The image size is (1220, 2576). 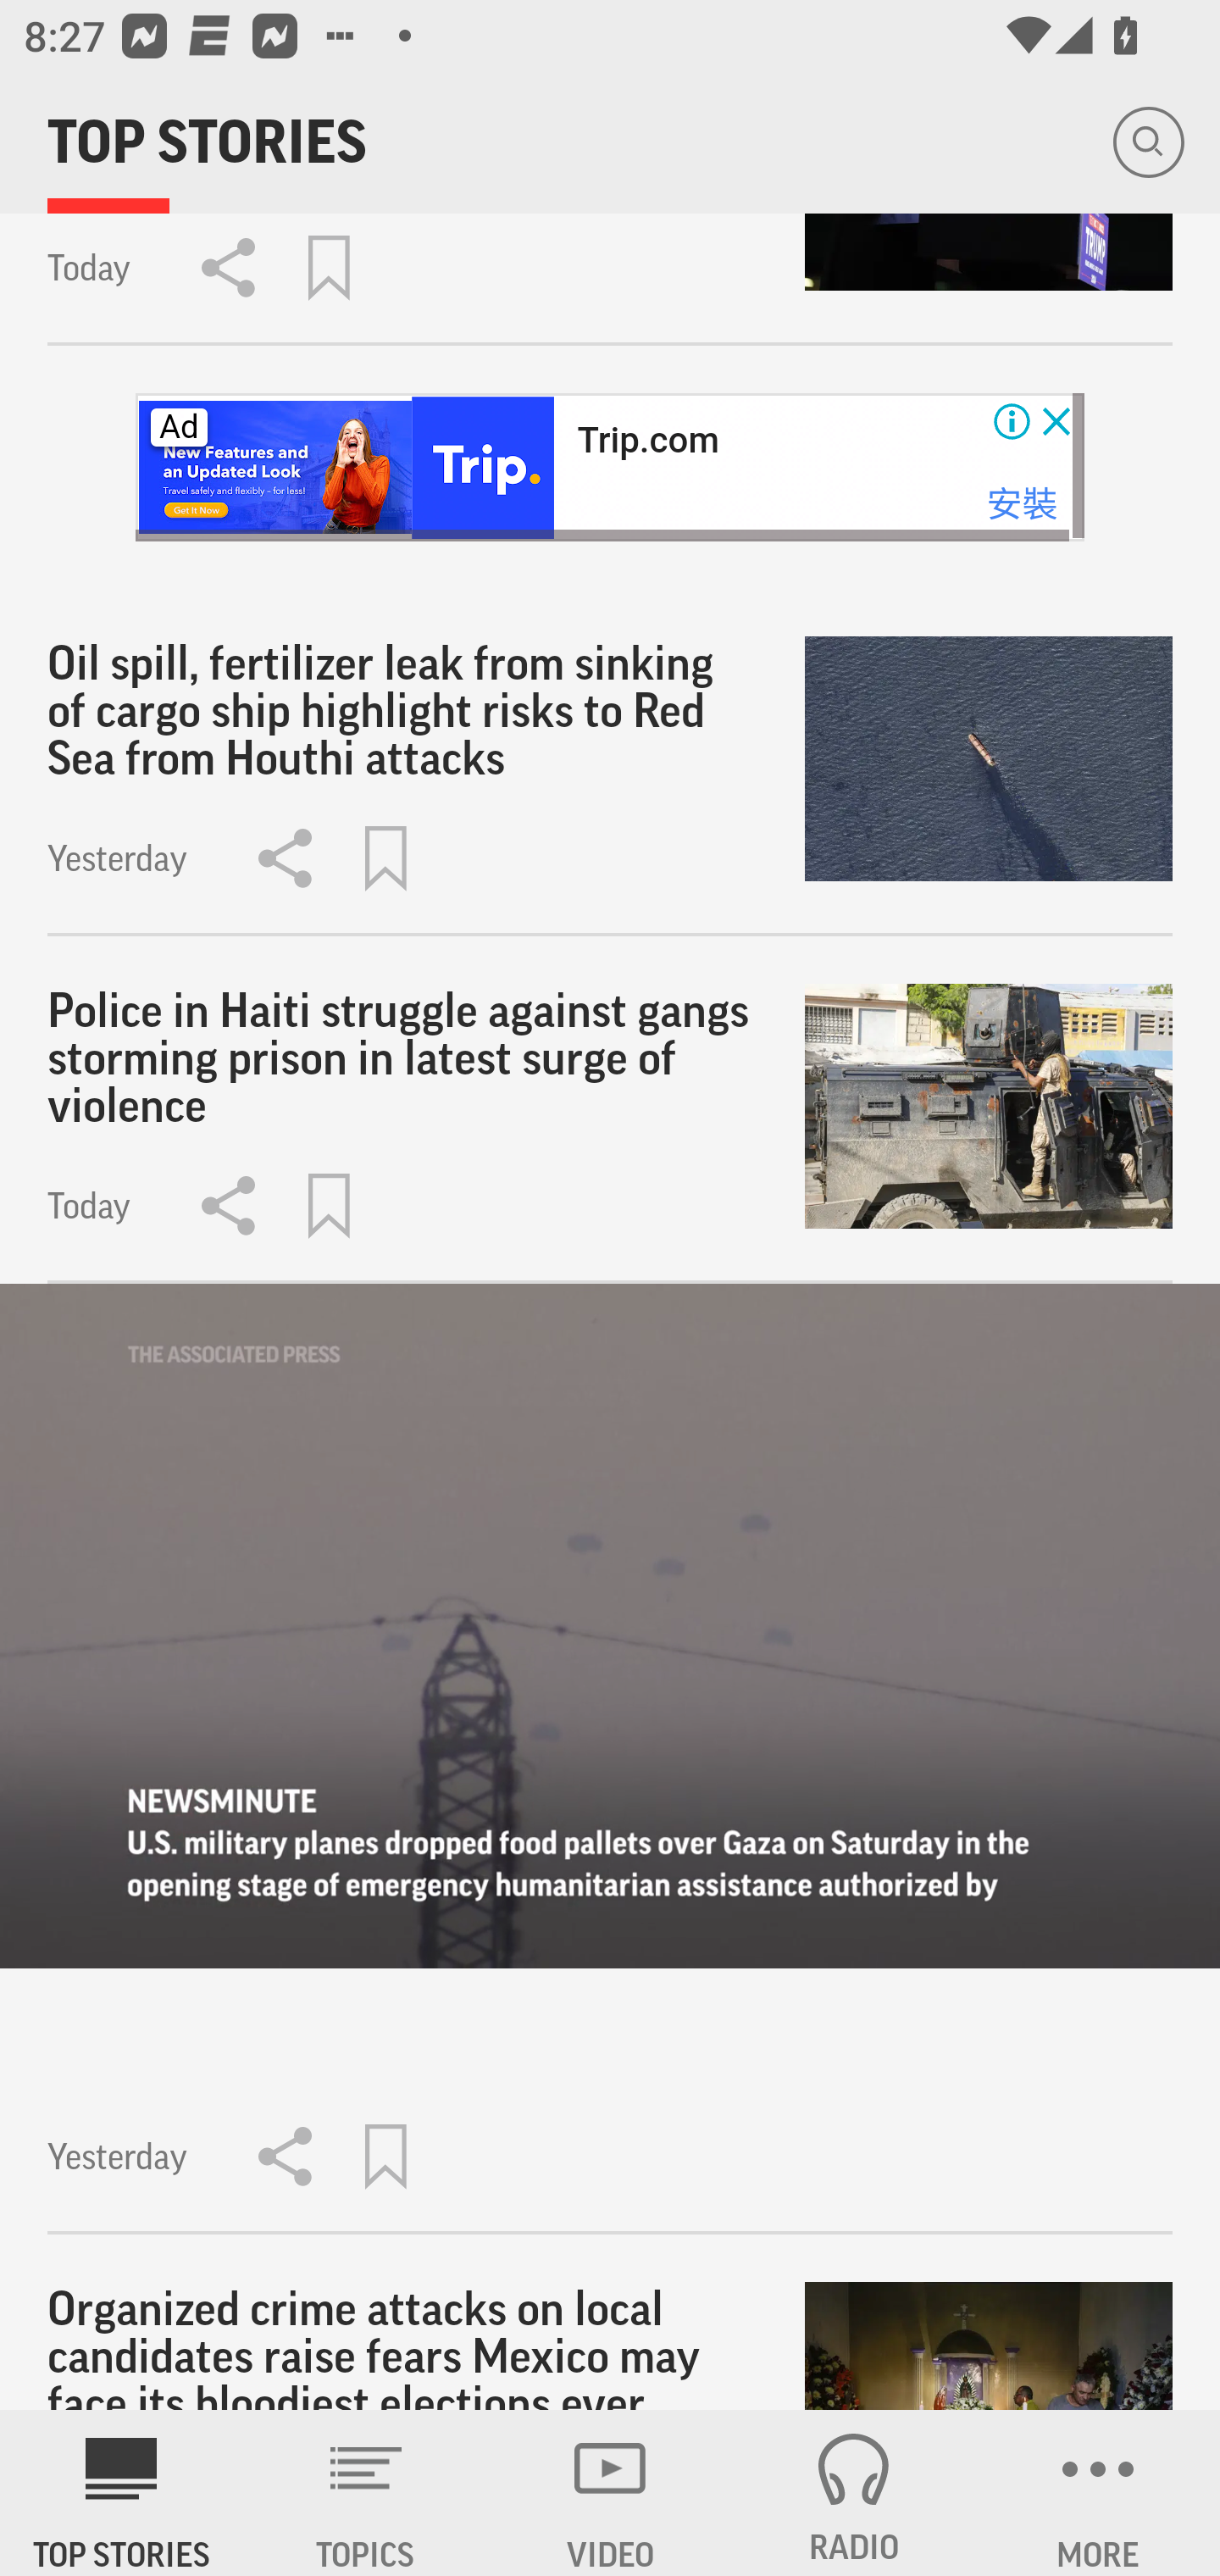 What do you see at coordinates (647, 441) in the screenshot?
I see `Trip.com` at bounding box center [647, 441].